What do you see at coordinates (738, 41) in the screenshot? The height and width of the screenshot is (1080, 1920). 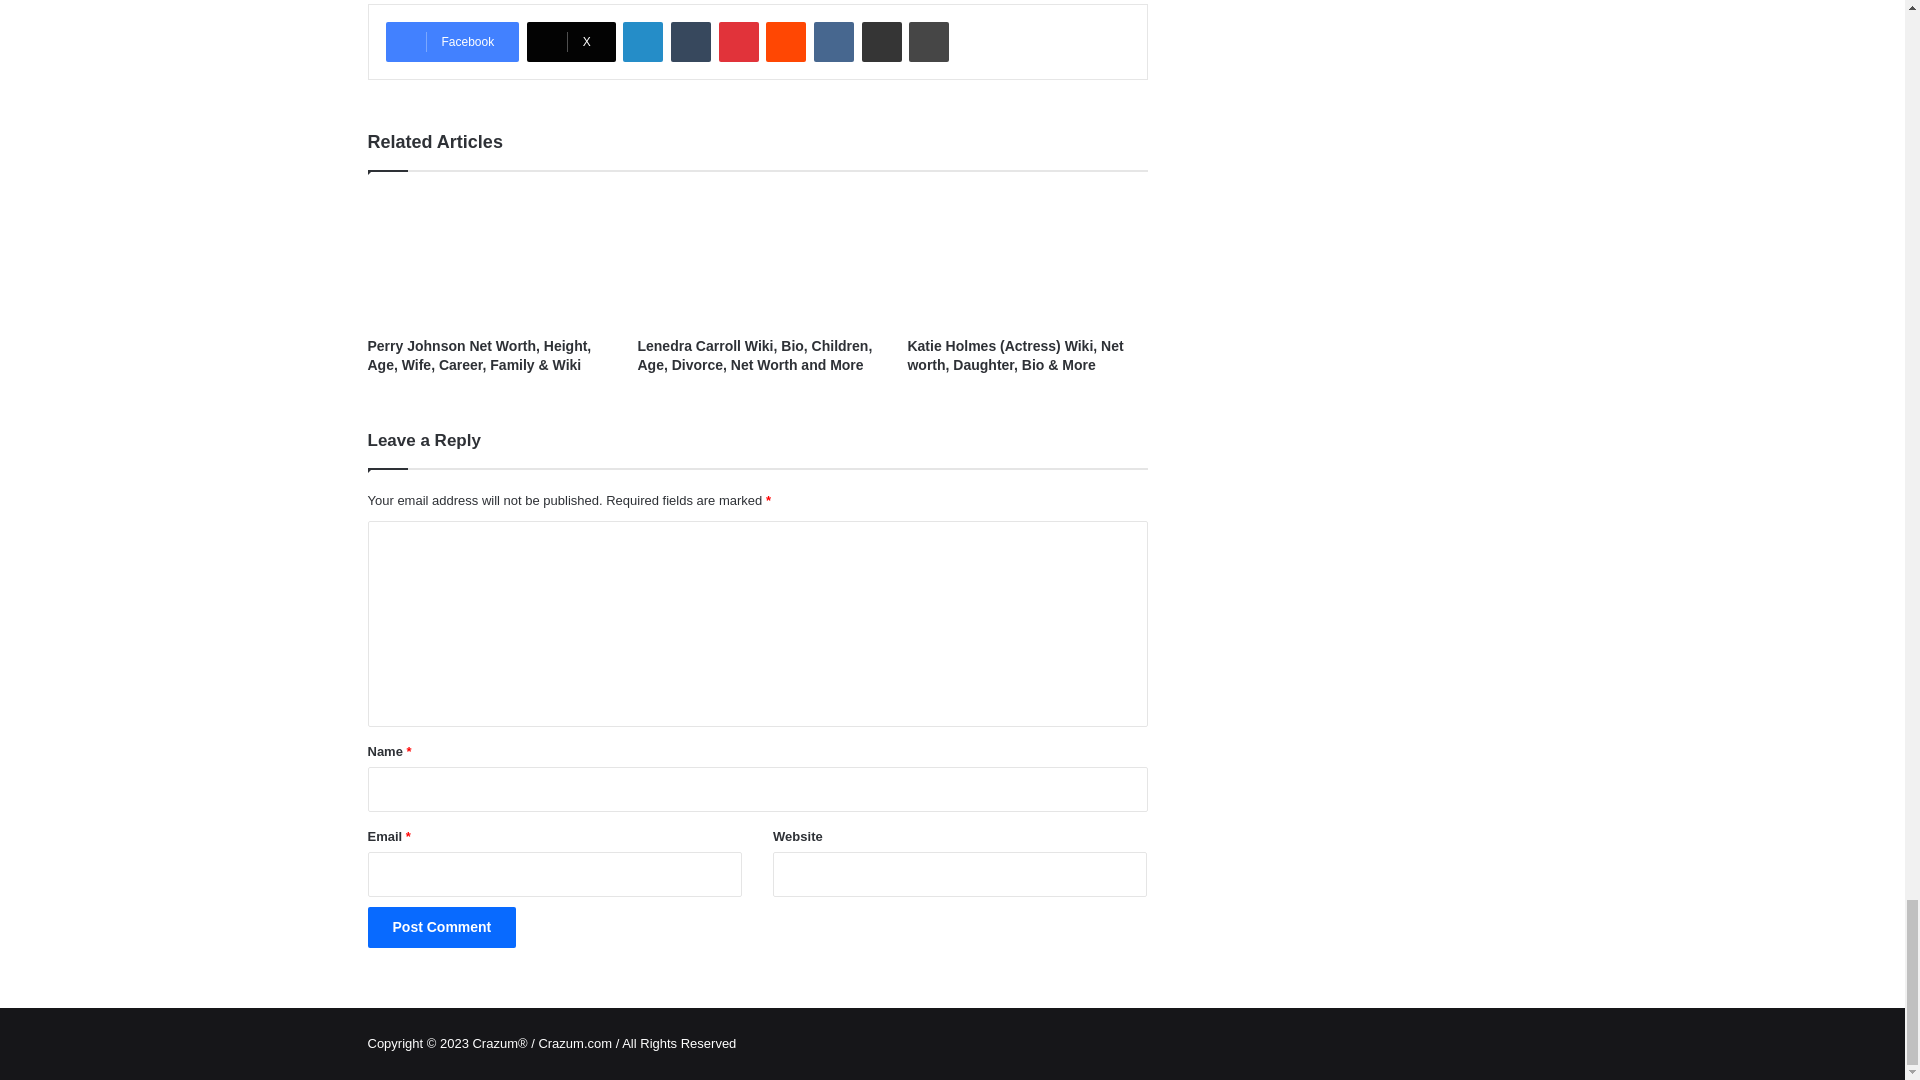 I see `Pinterest` at bounding box center [738, 41].